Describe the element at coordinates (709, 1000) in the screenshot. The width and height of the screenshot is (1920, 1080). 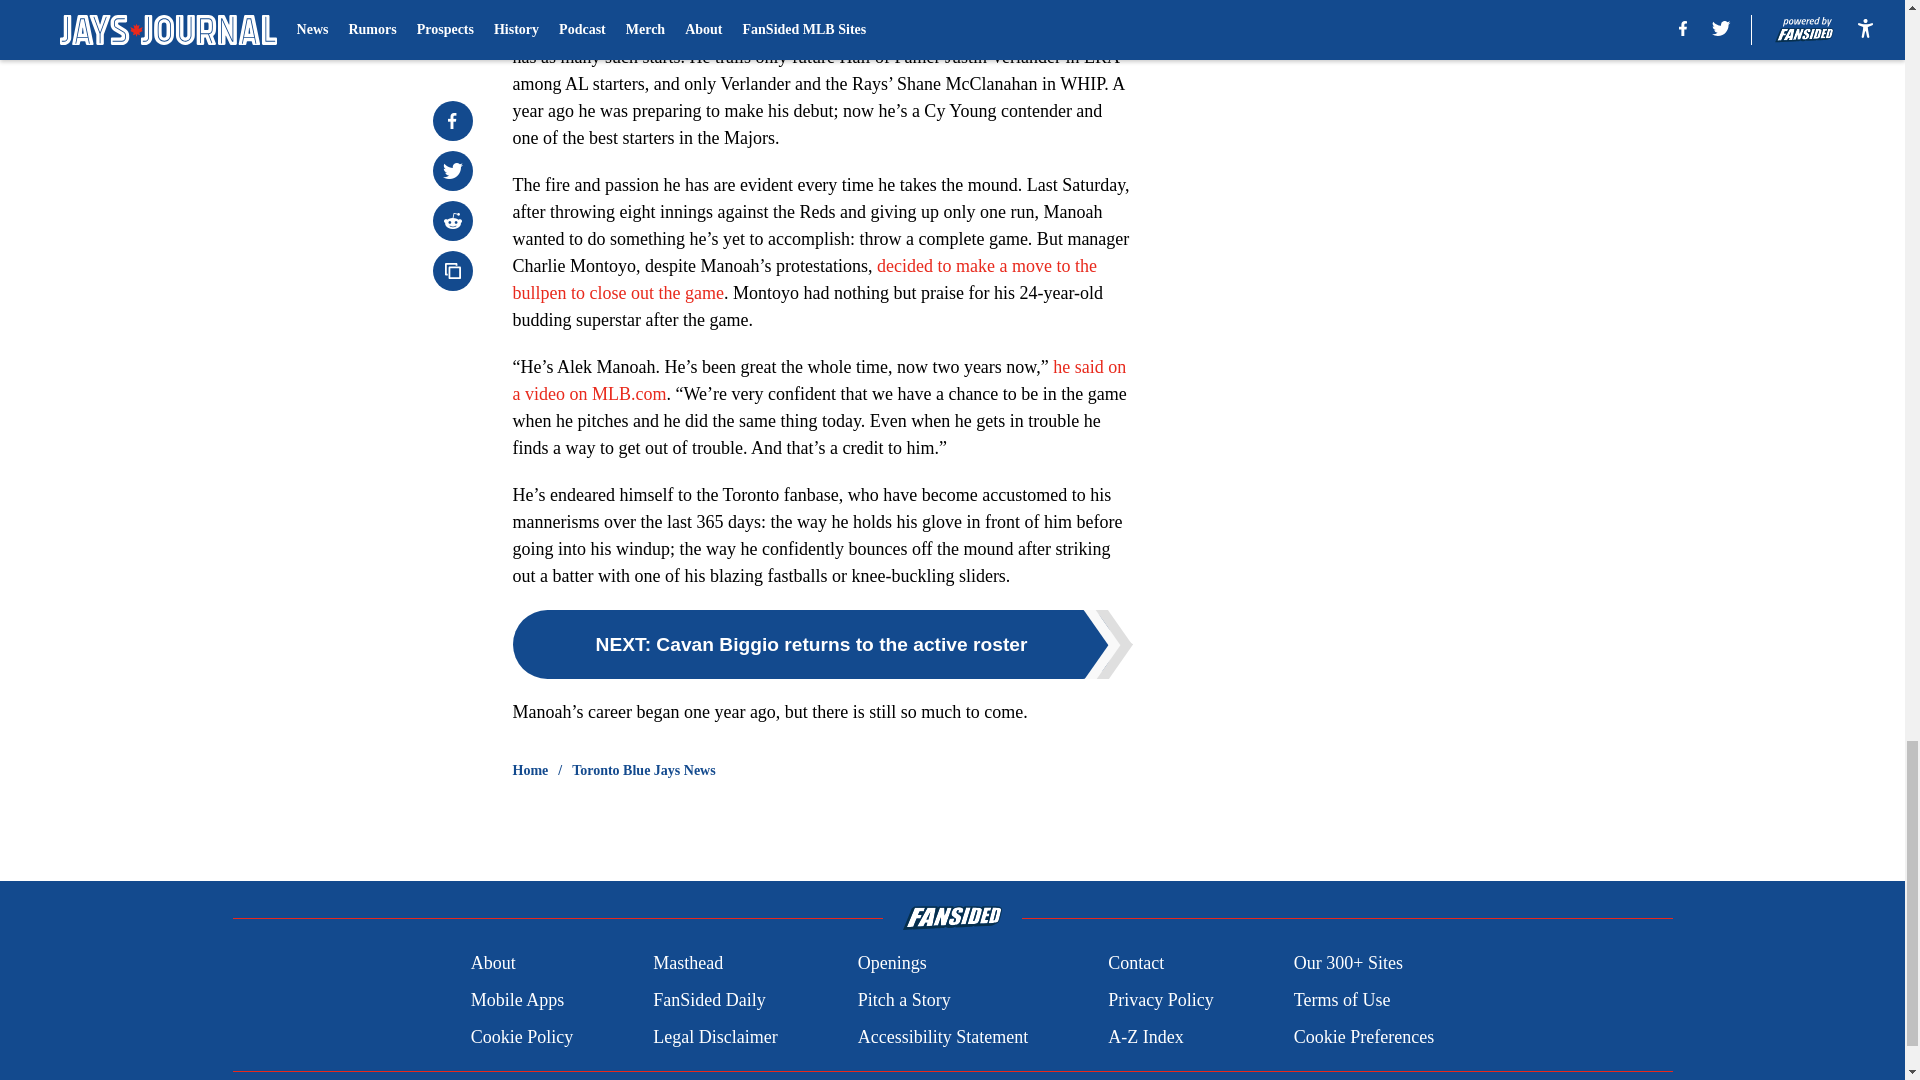
I see `FanSided Daily` at that location.